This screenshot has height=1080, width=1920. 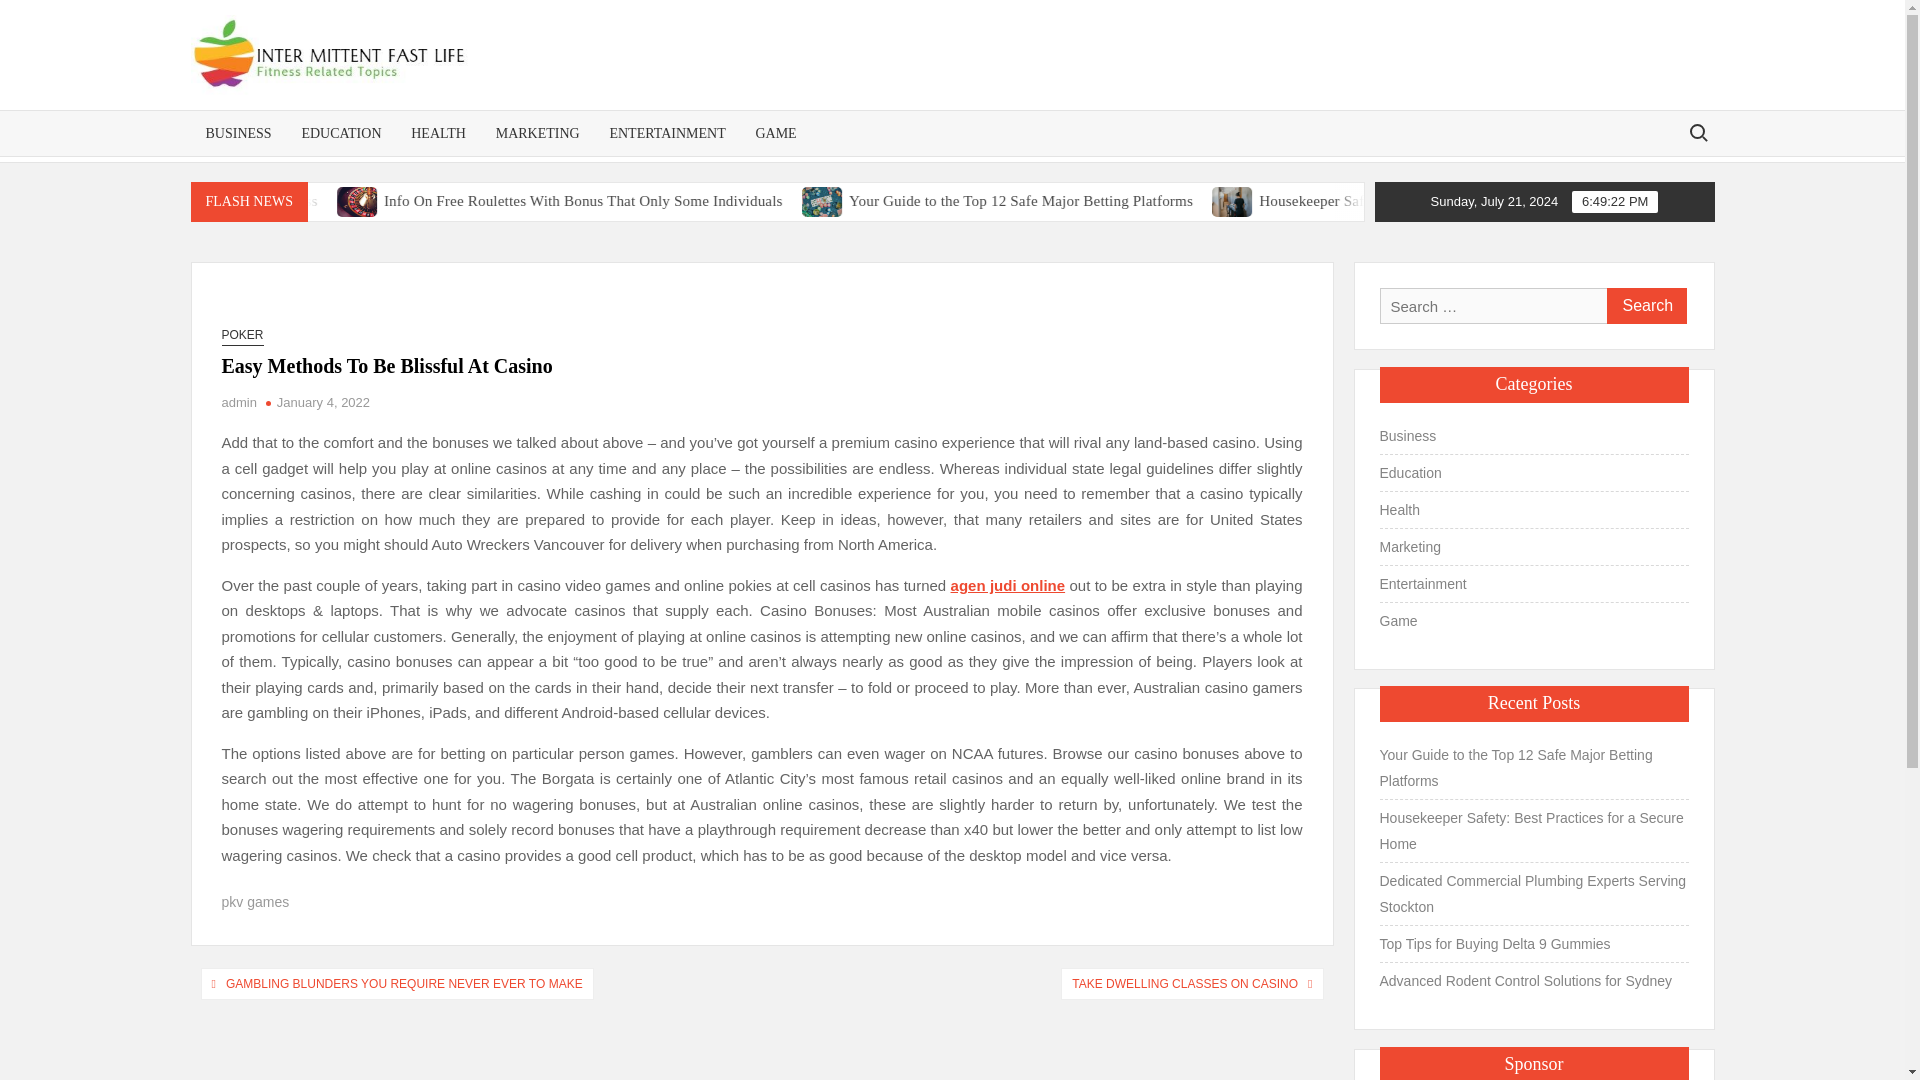 I want to click on Link Slot Gacor Demystified Insider Insights for Success, so click(x=356, y=201).